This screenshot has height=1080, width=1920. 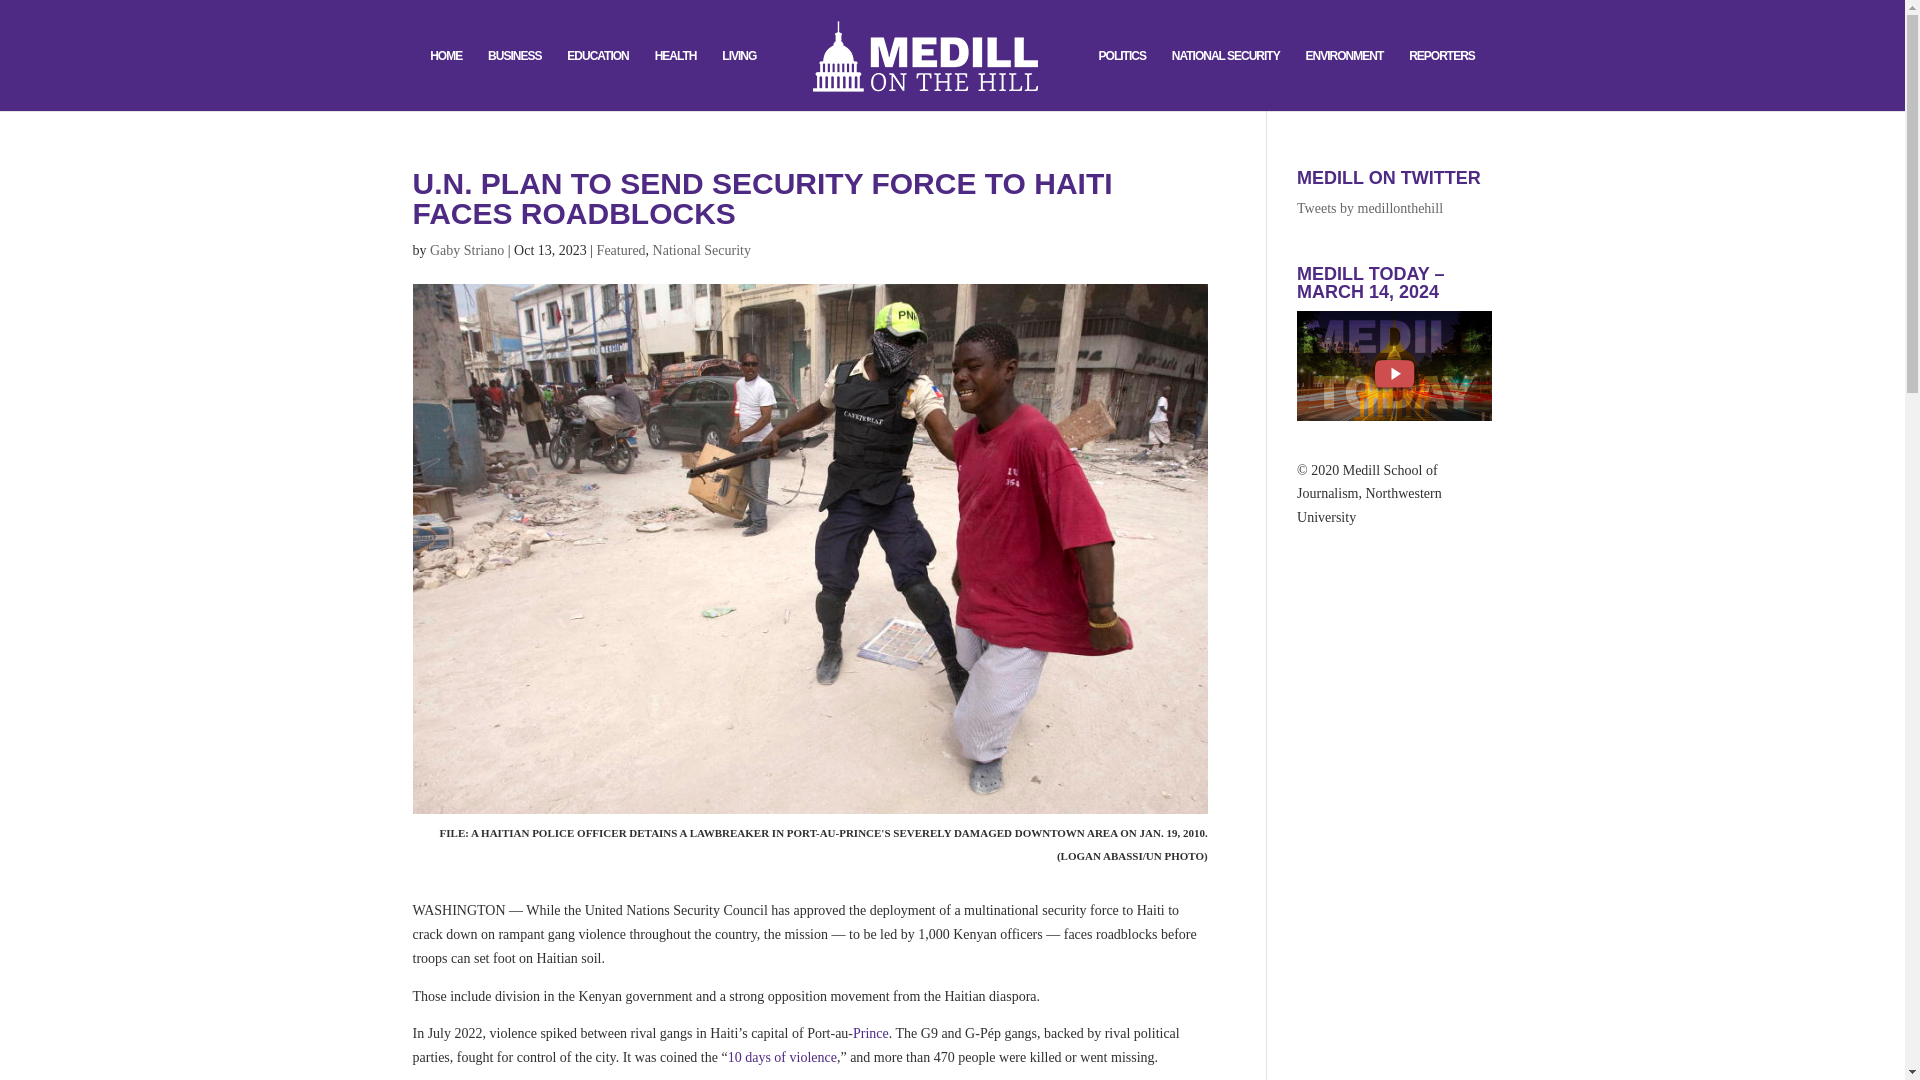 I want to click on 10 days of violence, so click(x=782, y=1056).